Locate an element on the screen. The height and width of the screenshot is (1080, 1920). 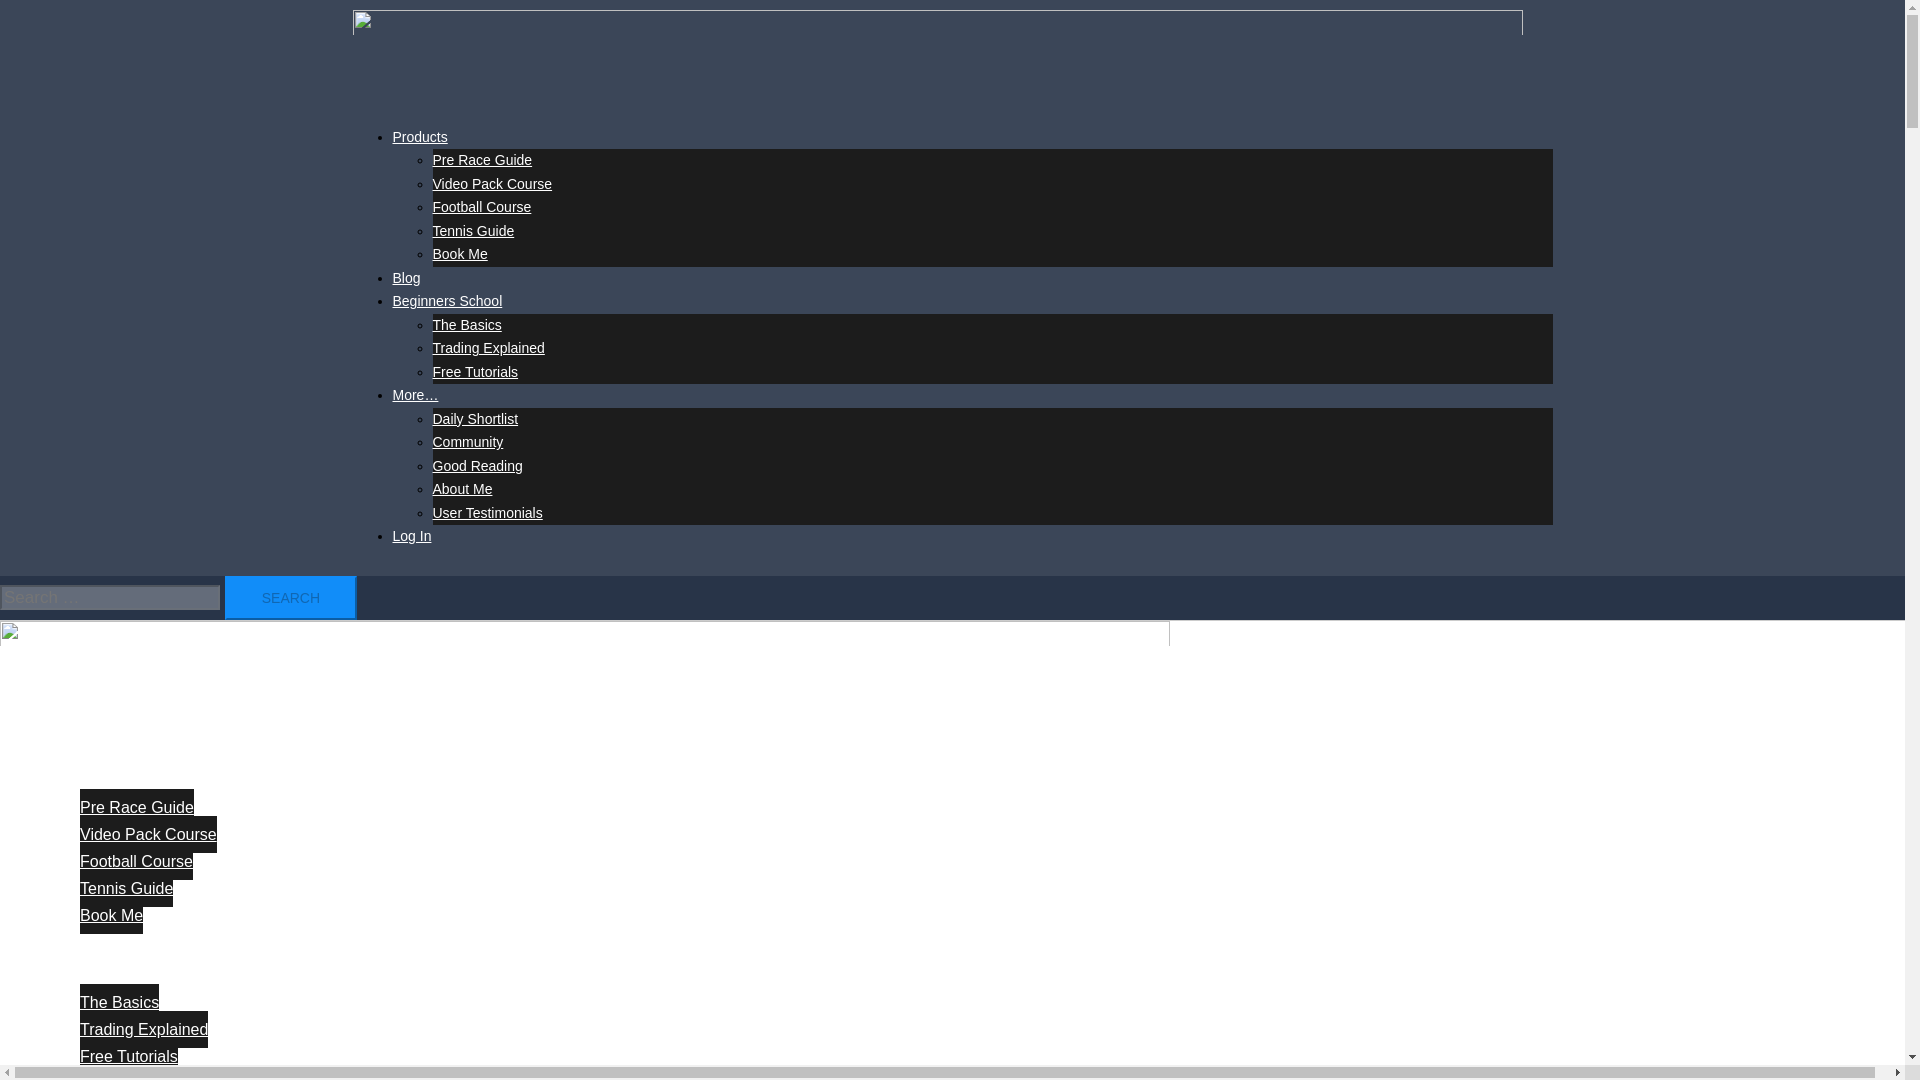
Book Me is located at coordinates (111, 916).